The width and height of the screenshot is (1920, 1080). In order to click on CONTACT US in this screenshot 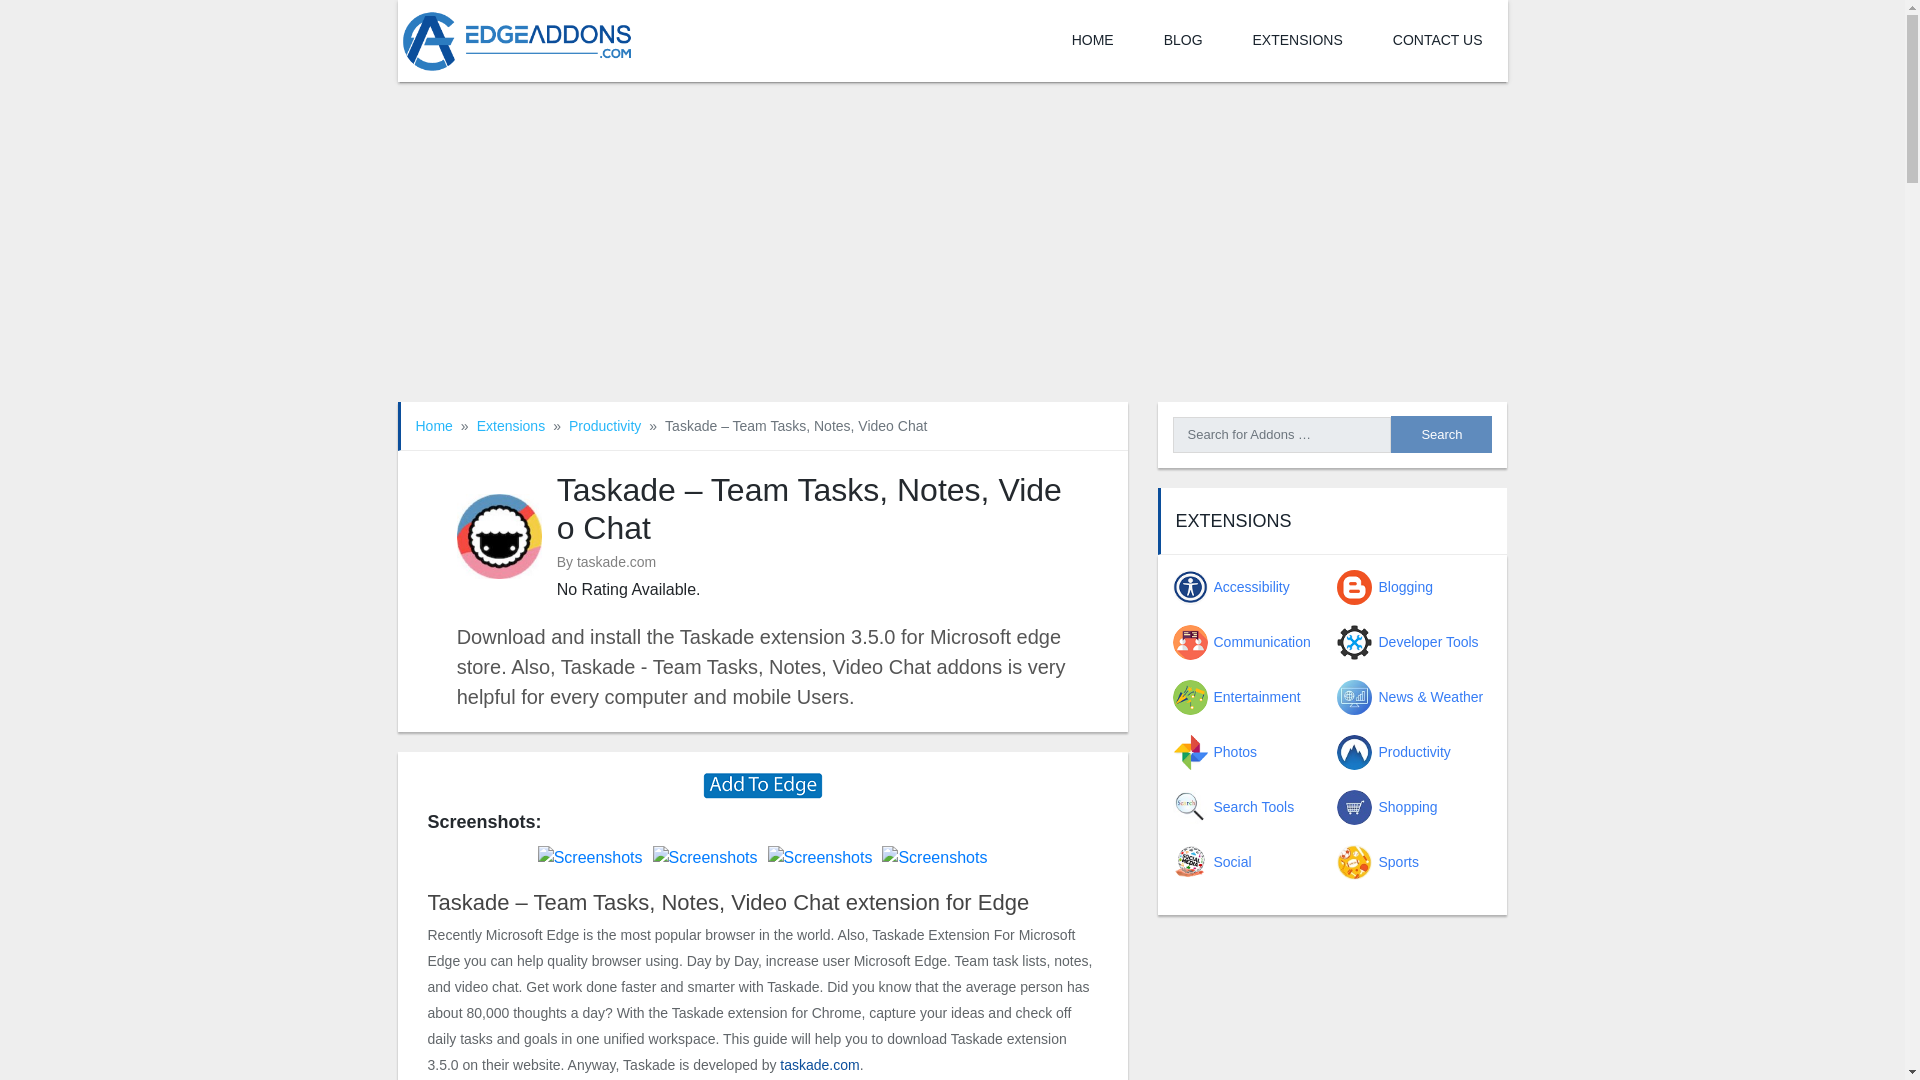, I will do `click(1437, 41)`.